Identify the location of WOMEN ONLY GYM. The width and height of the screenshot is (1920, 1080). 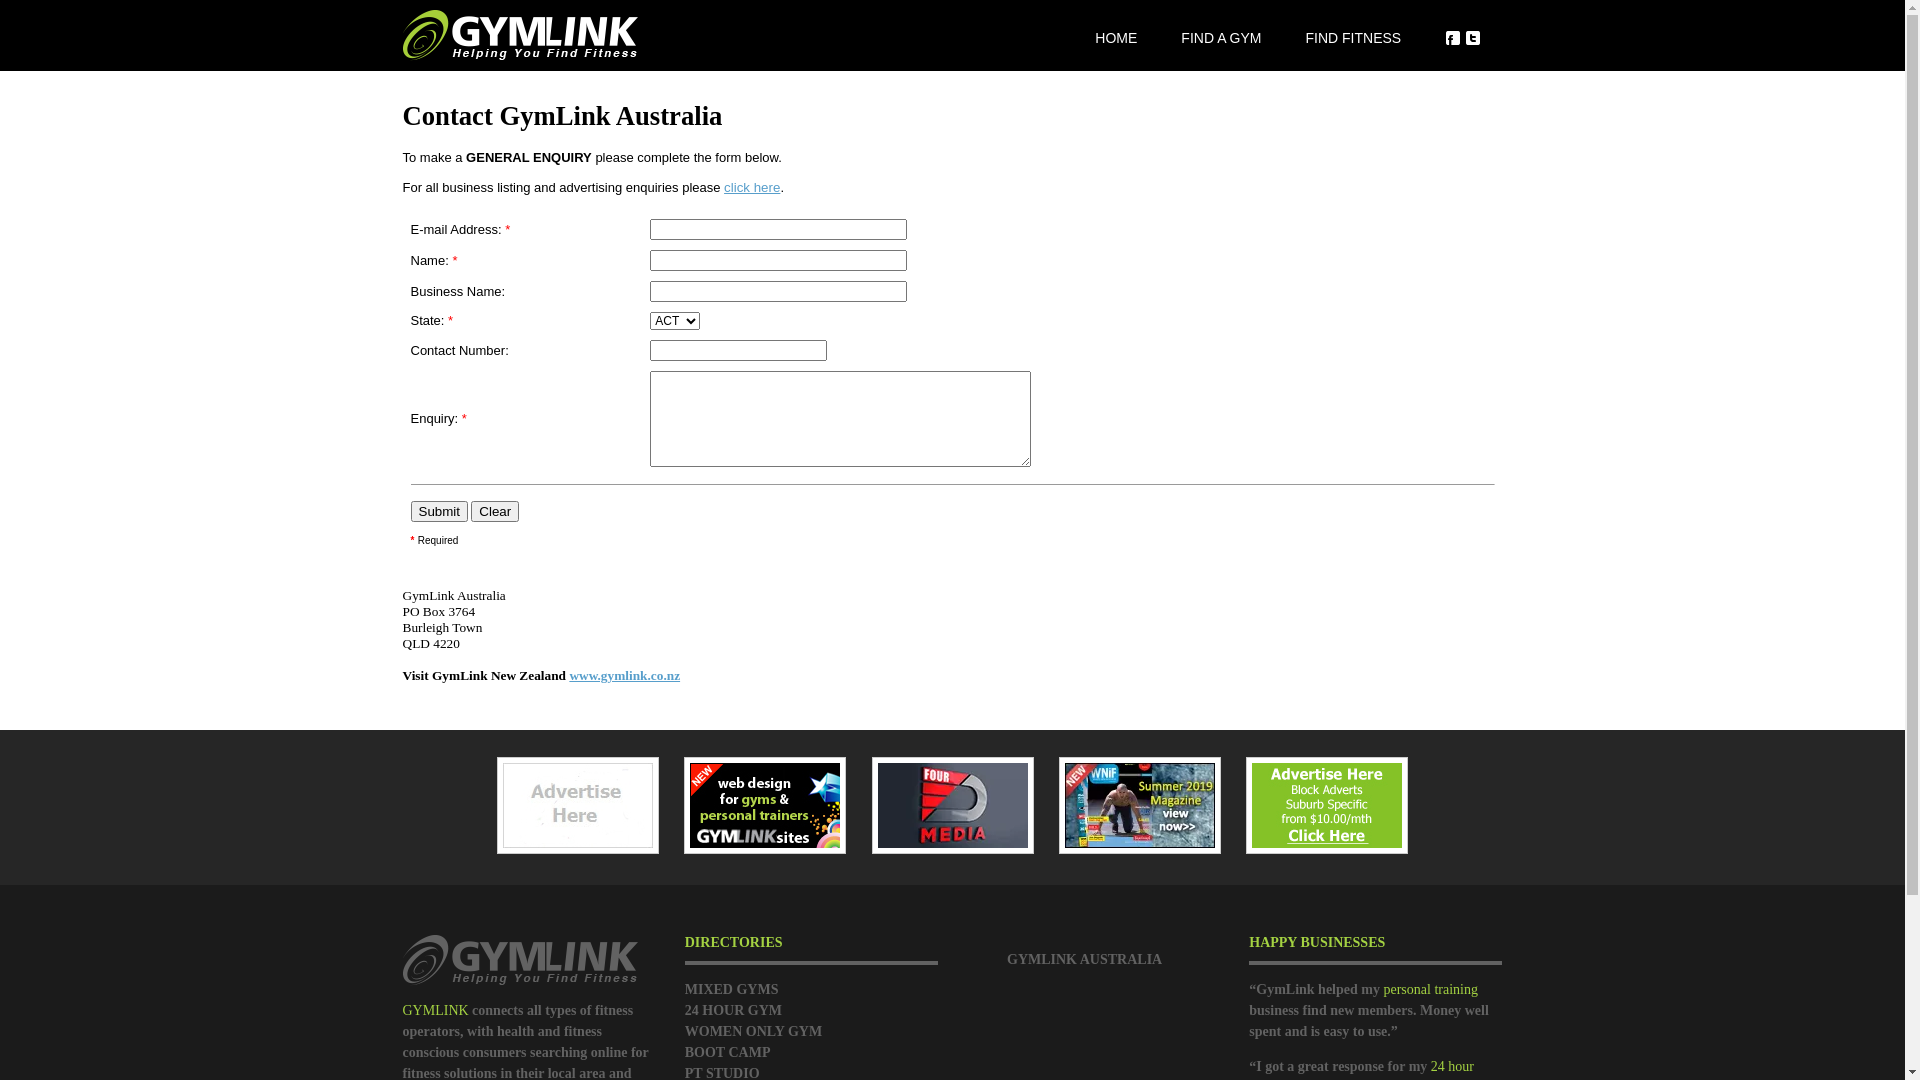
(754, 1032).